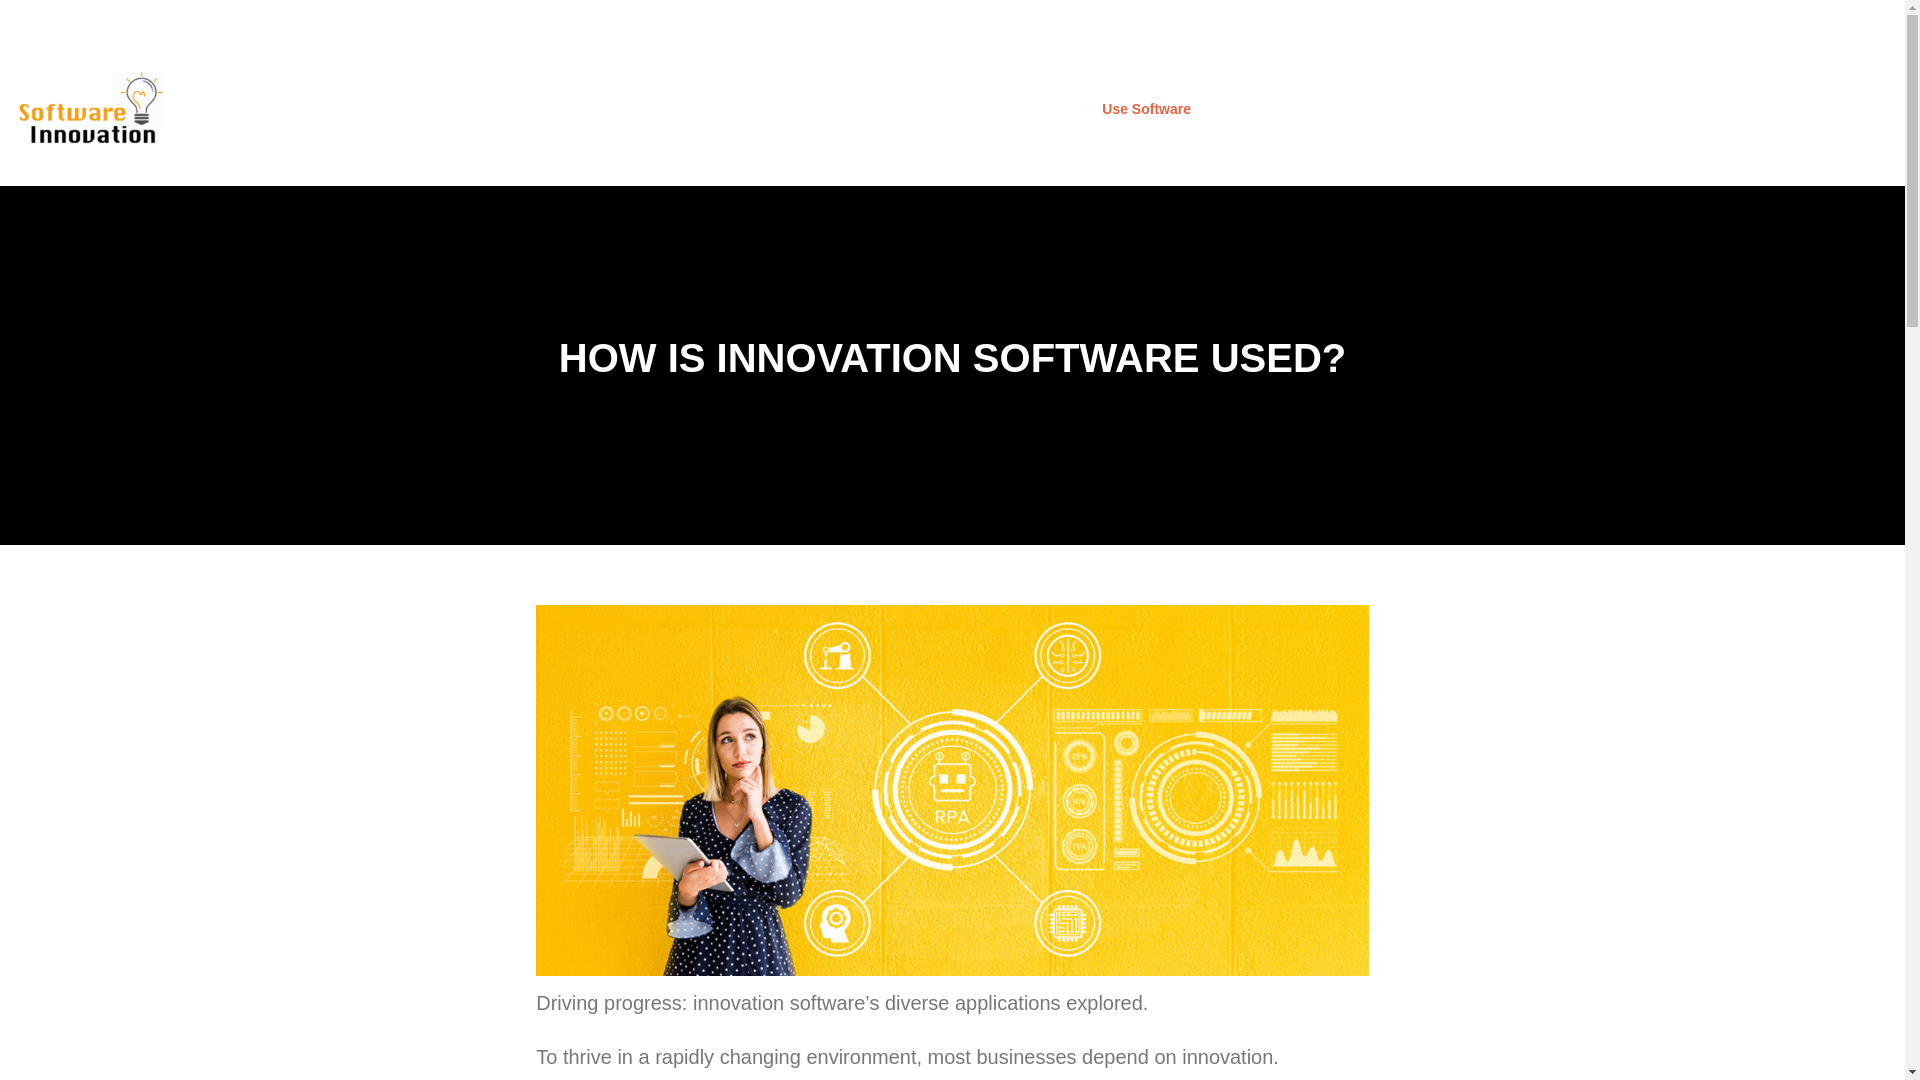 This screenshot has width=1920, height=1080. I want to click on Business Software, so click(1004, 109).